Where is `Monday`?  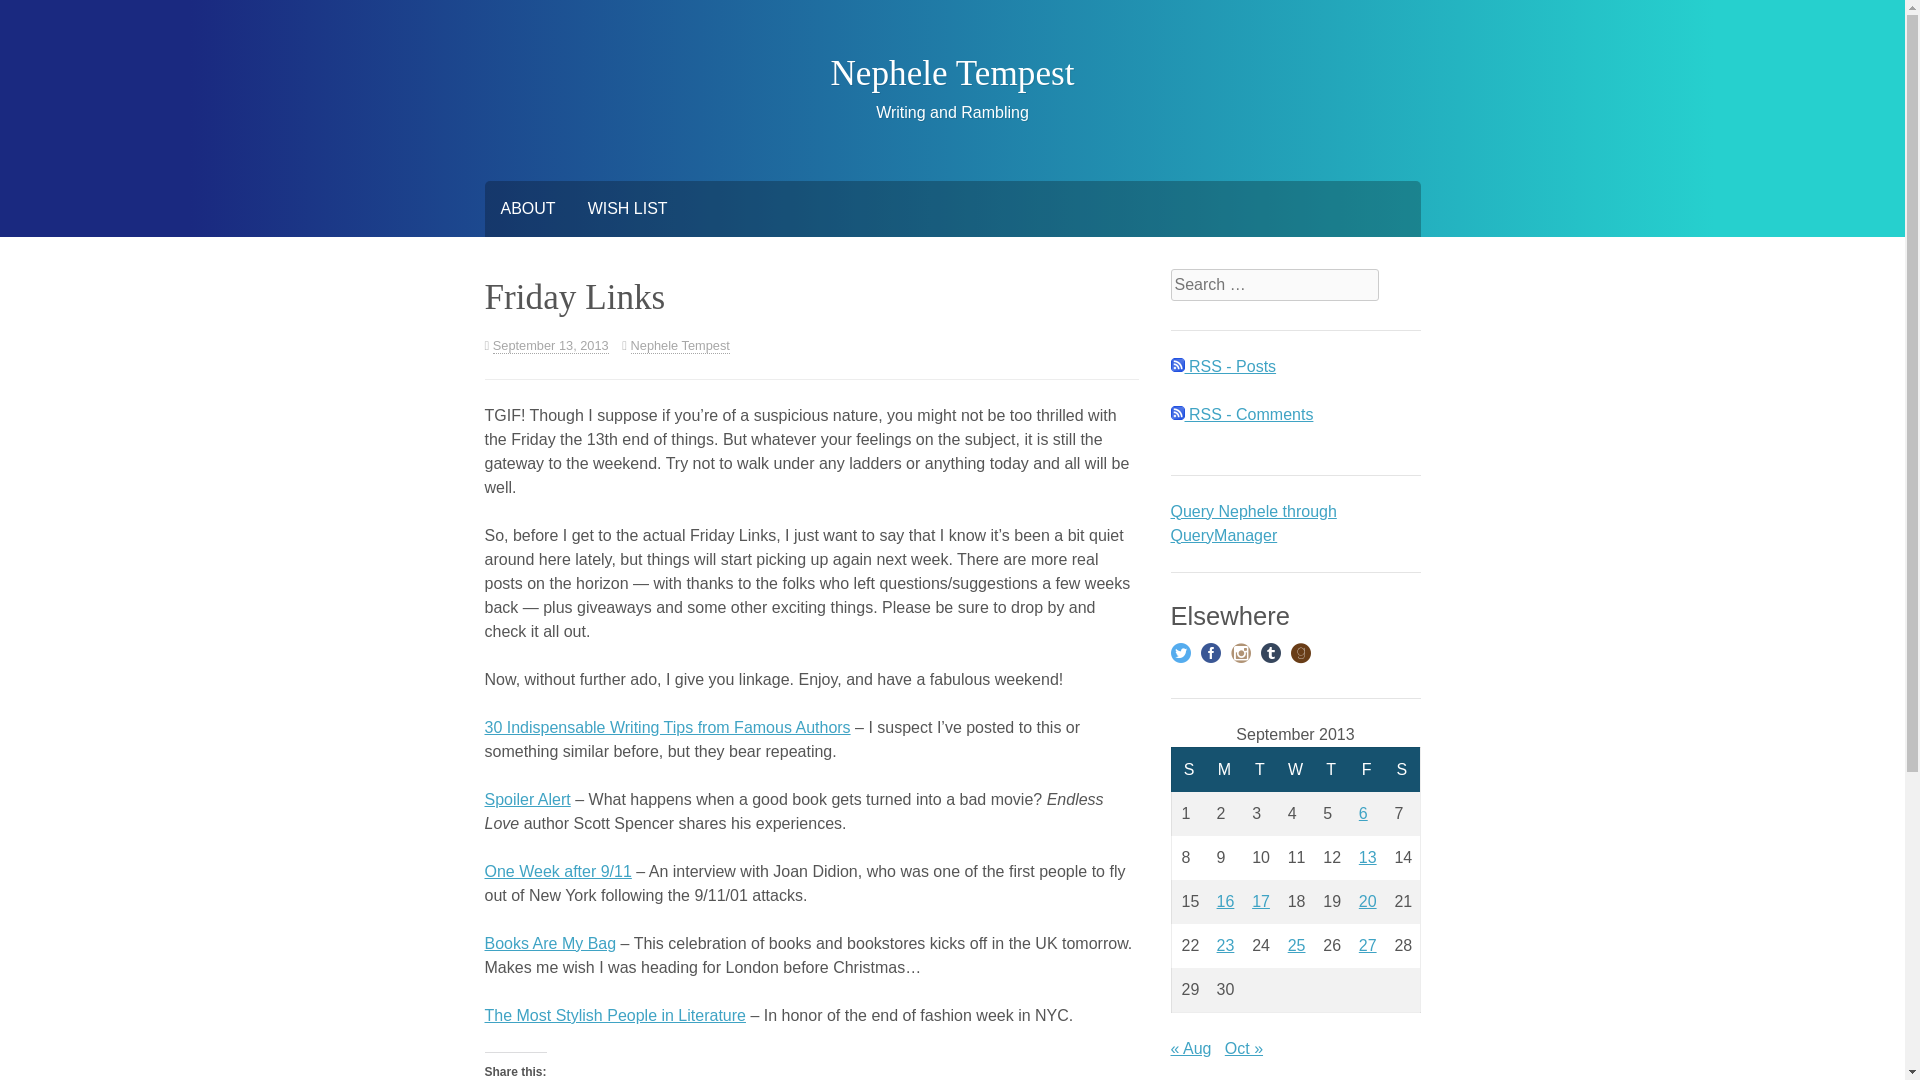
Monday is located at coordinates (1224, 769).